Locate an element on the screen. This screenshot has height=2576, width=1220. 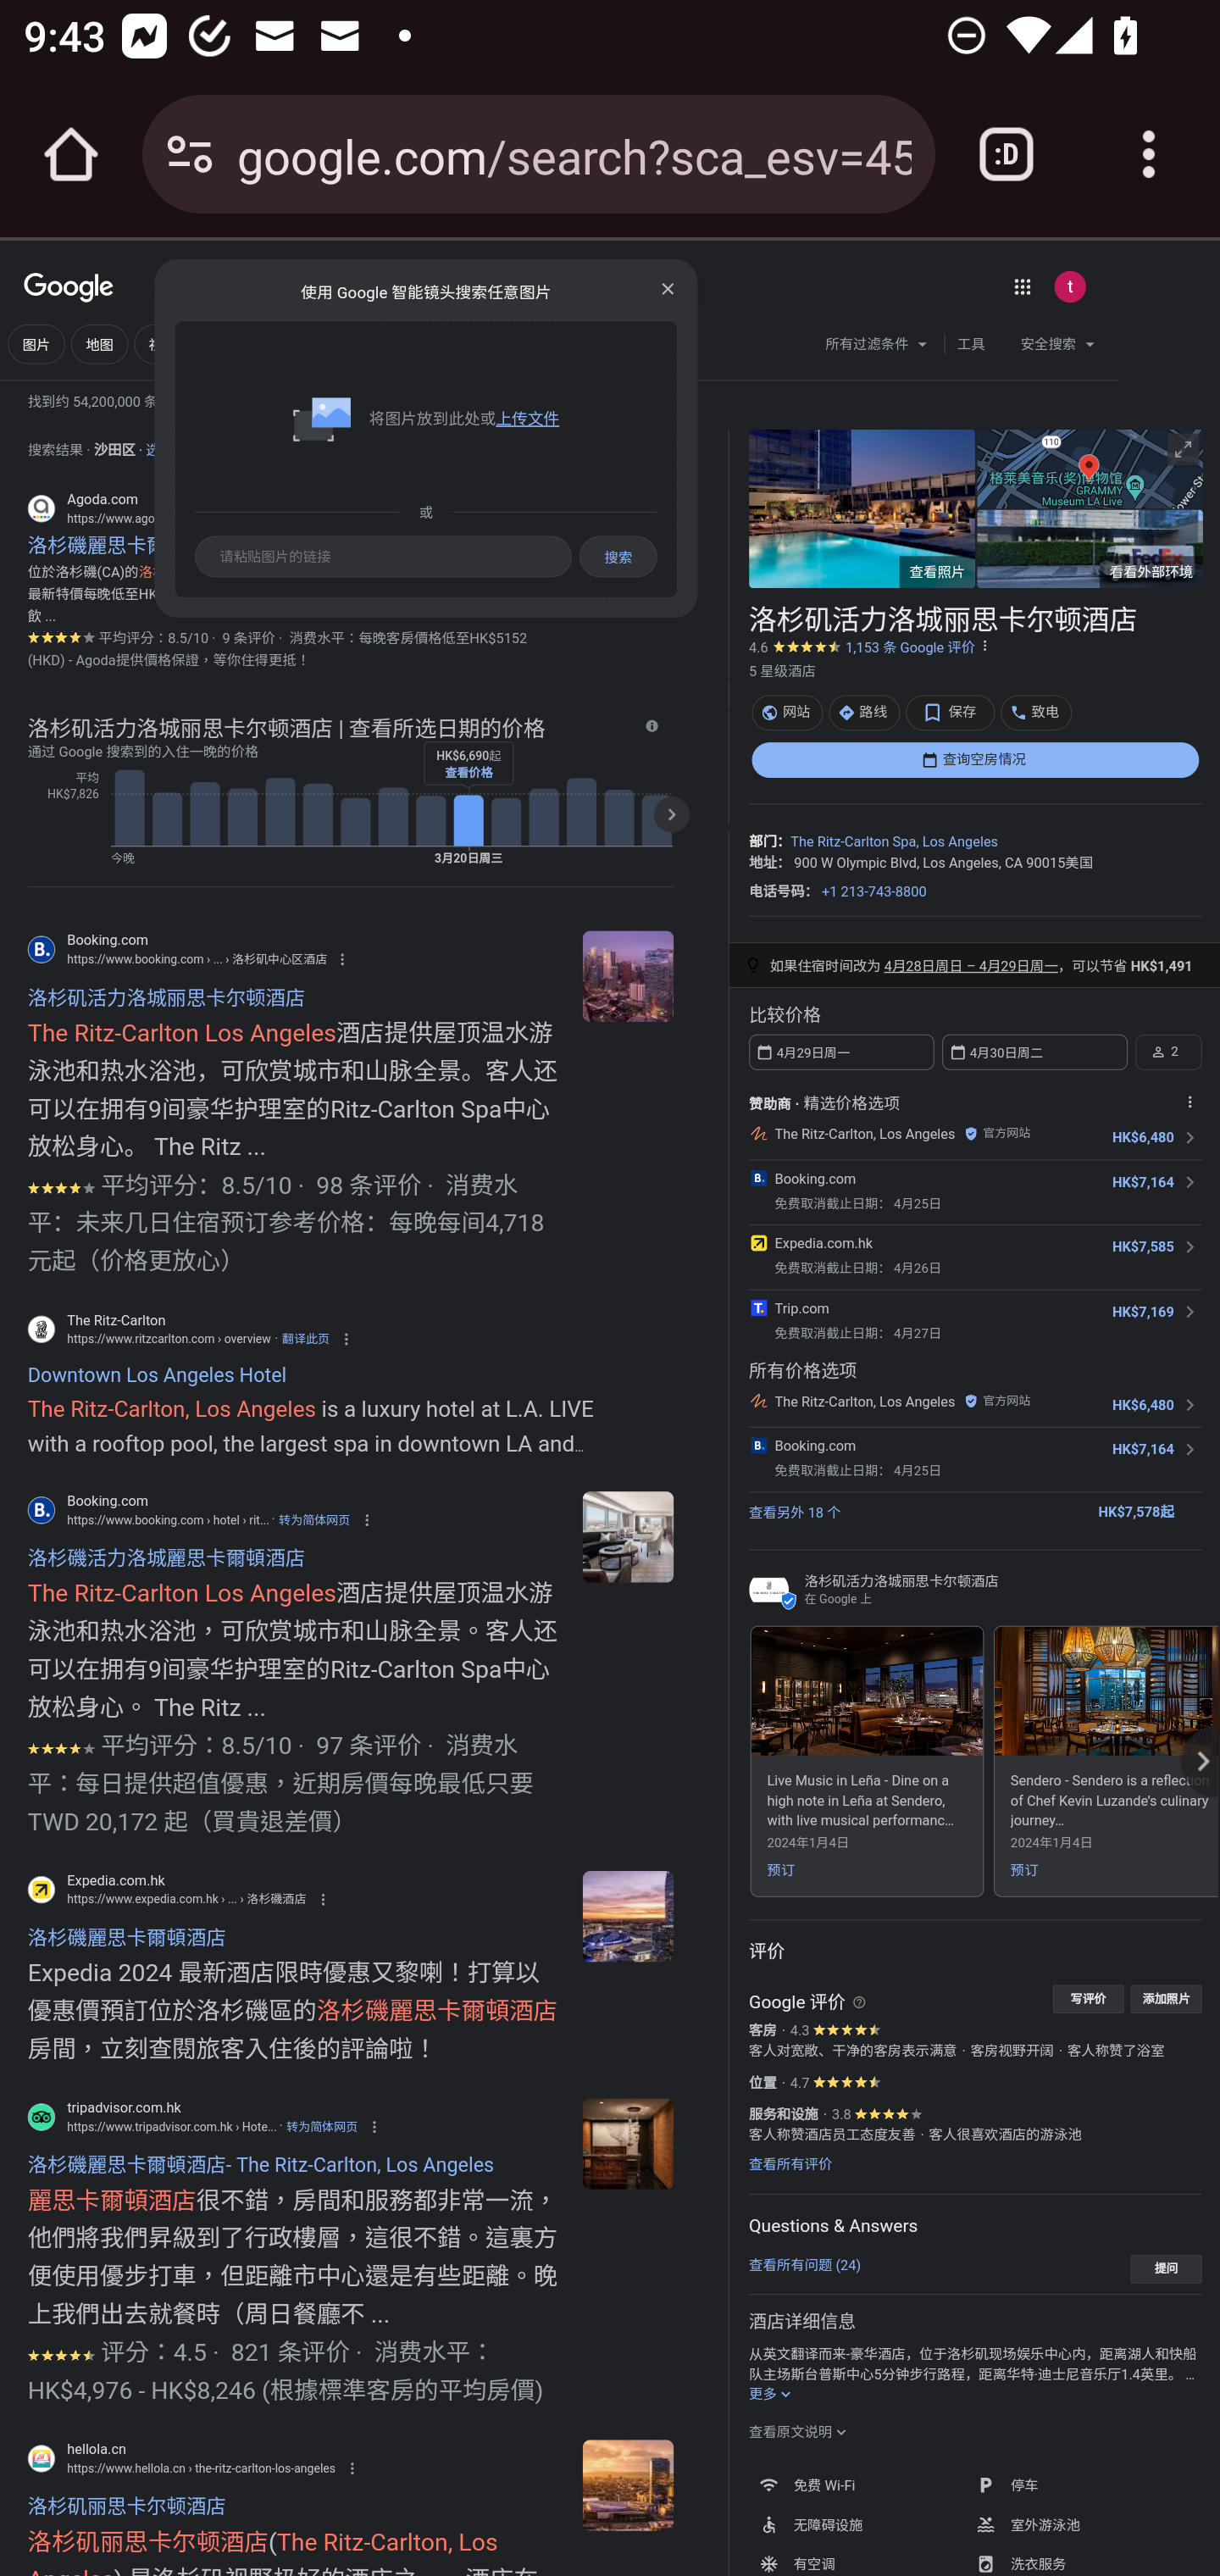
地图 is located at coordinates (100, 344).